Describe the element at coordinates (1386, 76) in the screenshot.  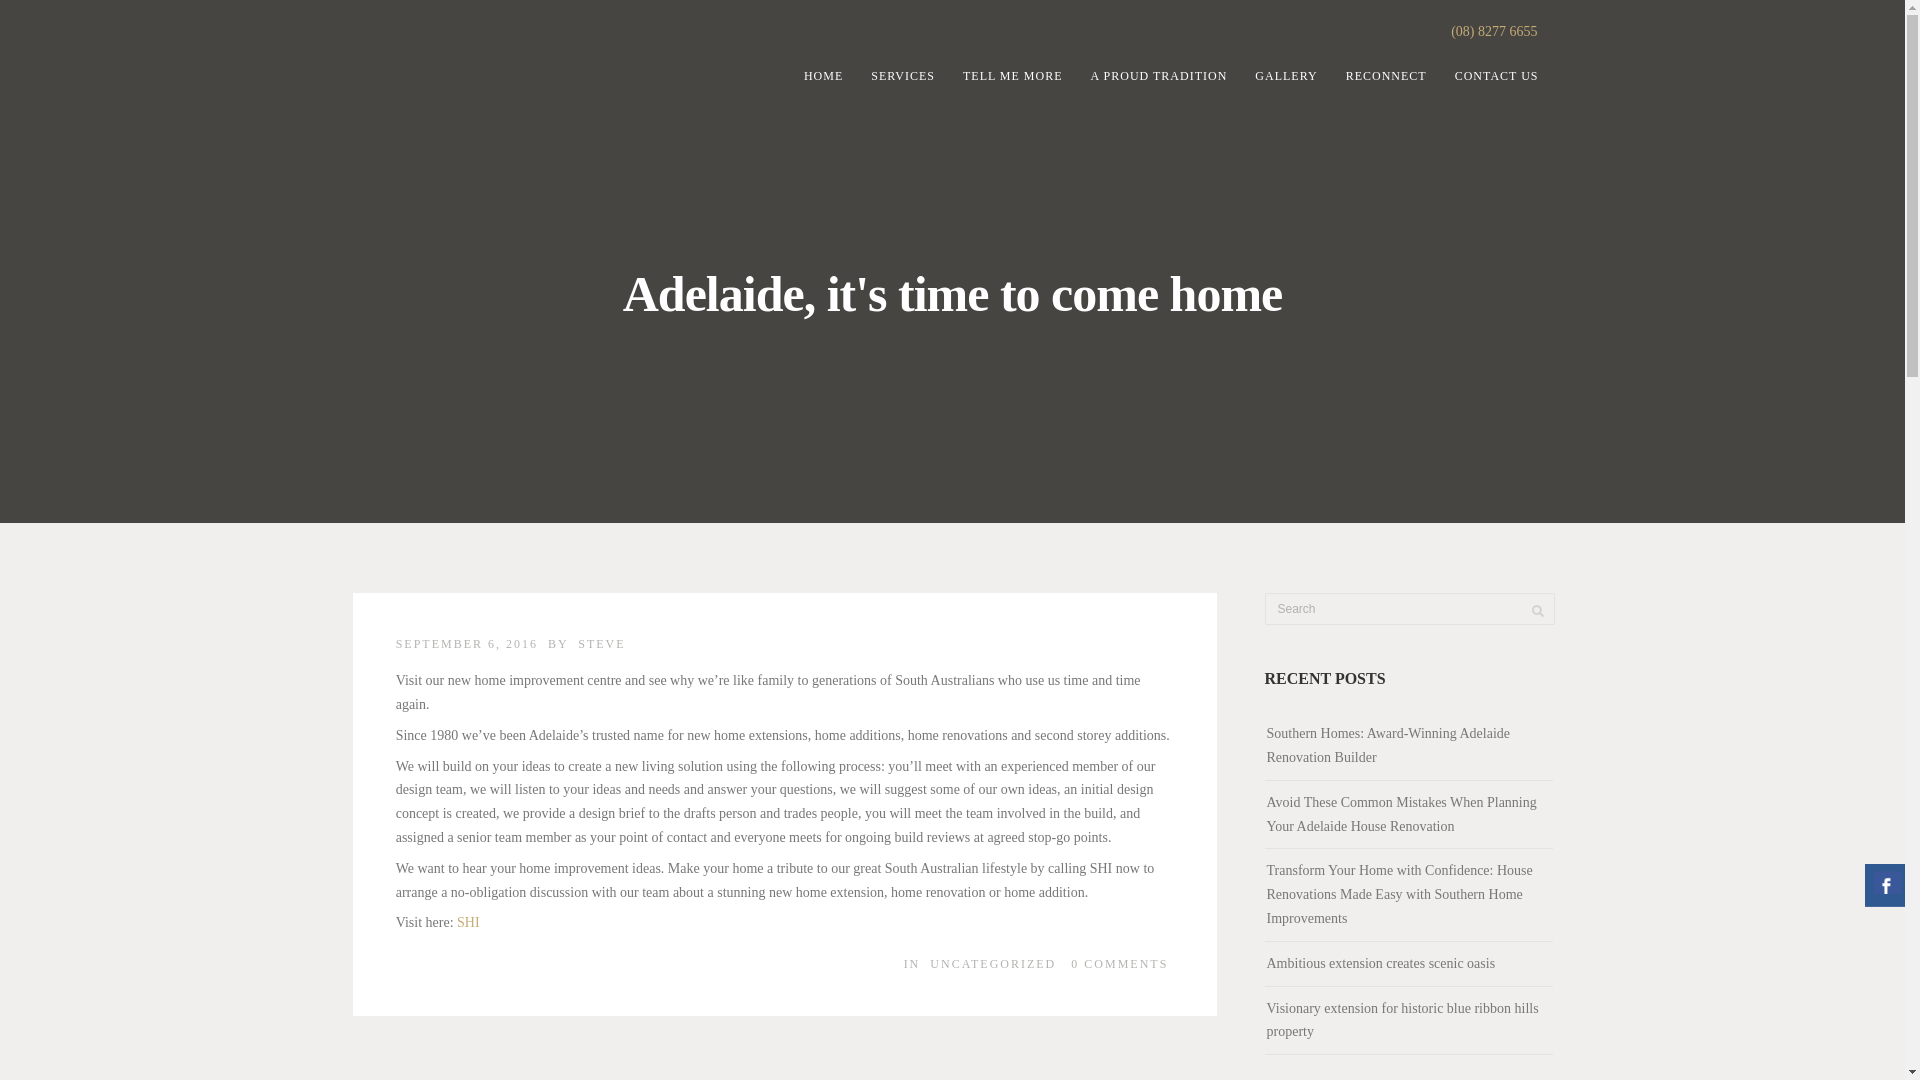
I see `RECONNECT` at that location.